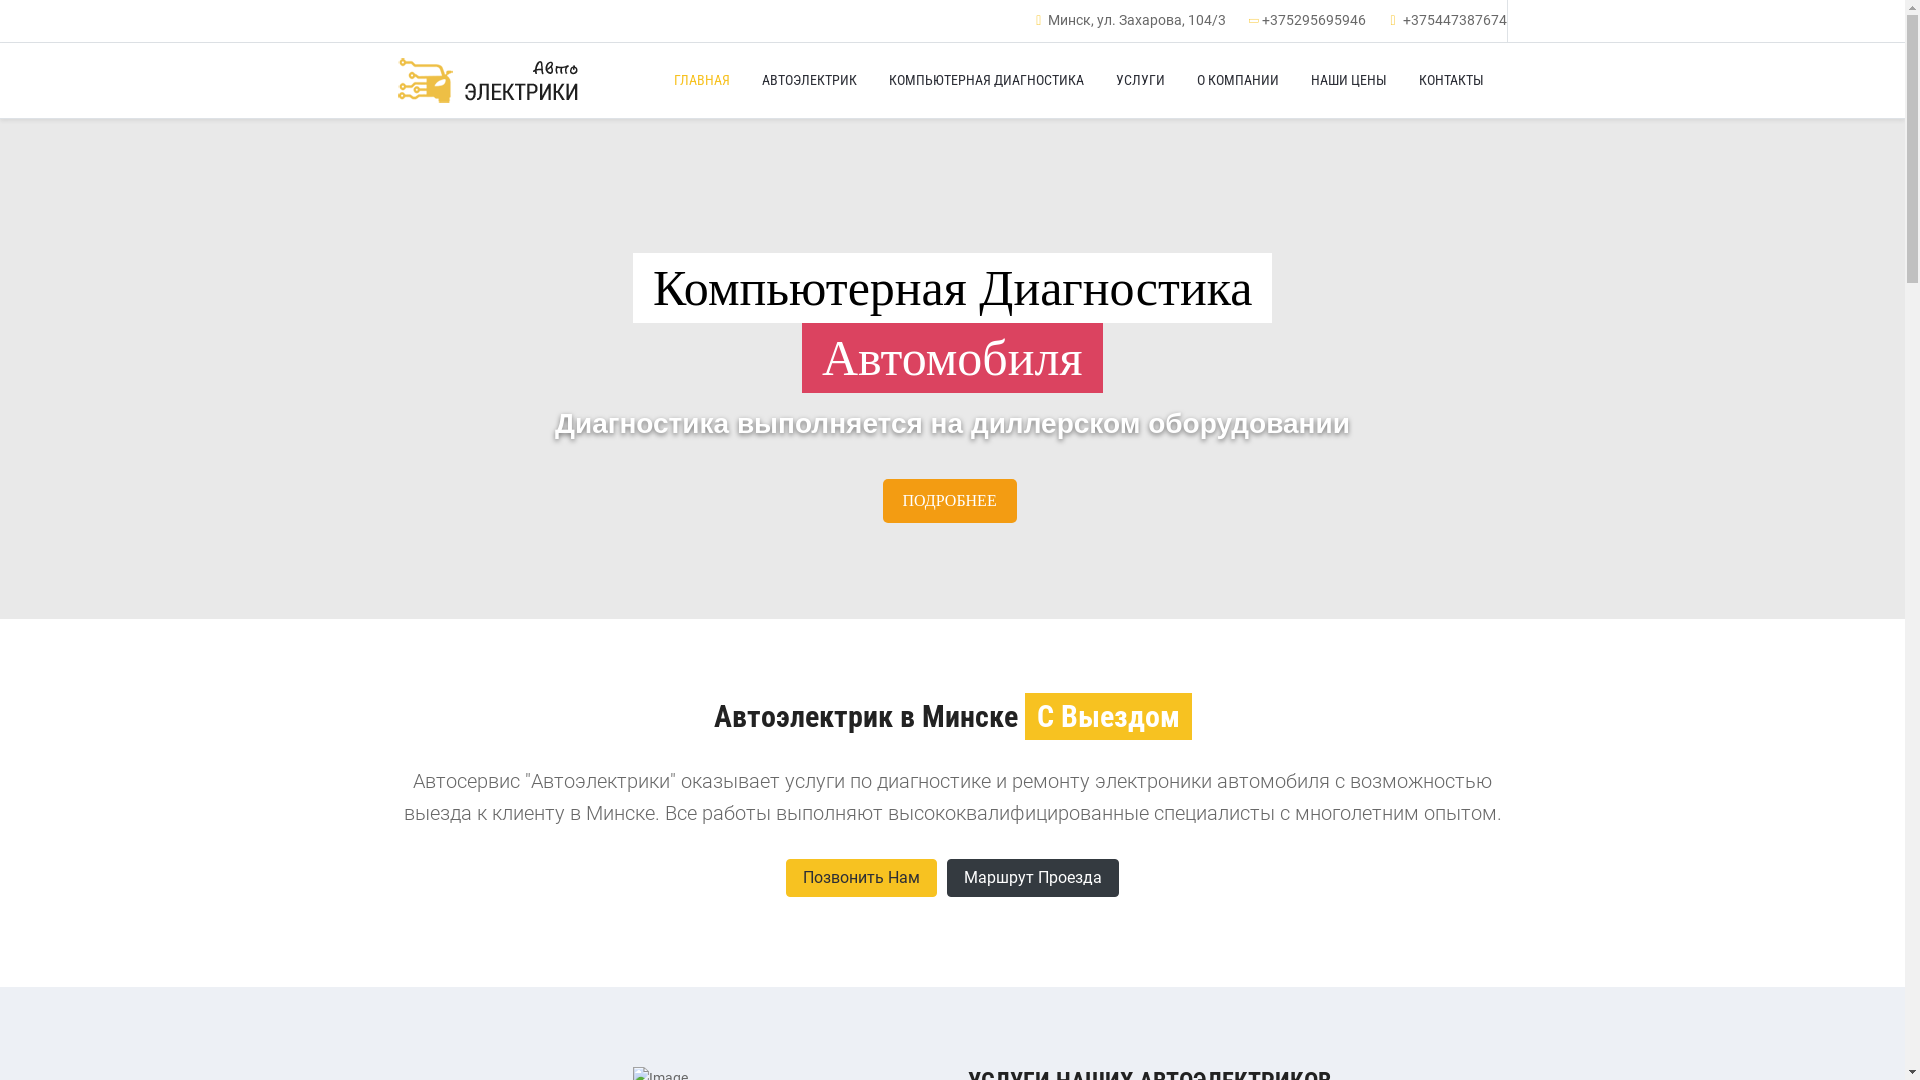  I want to click on +375295695946, so click(1314, 20).